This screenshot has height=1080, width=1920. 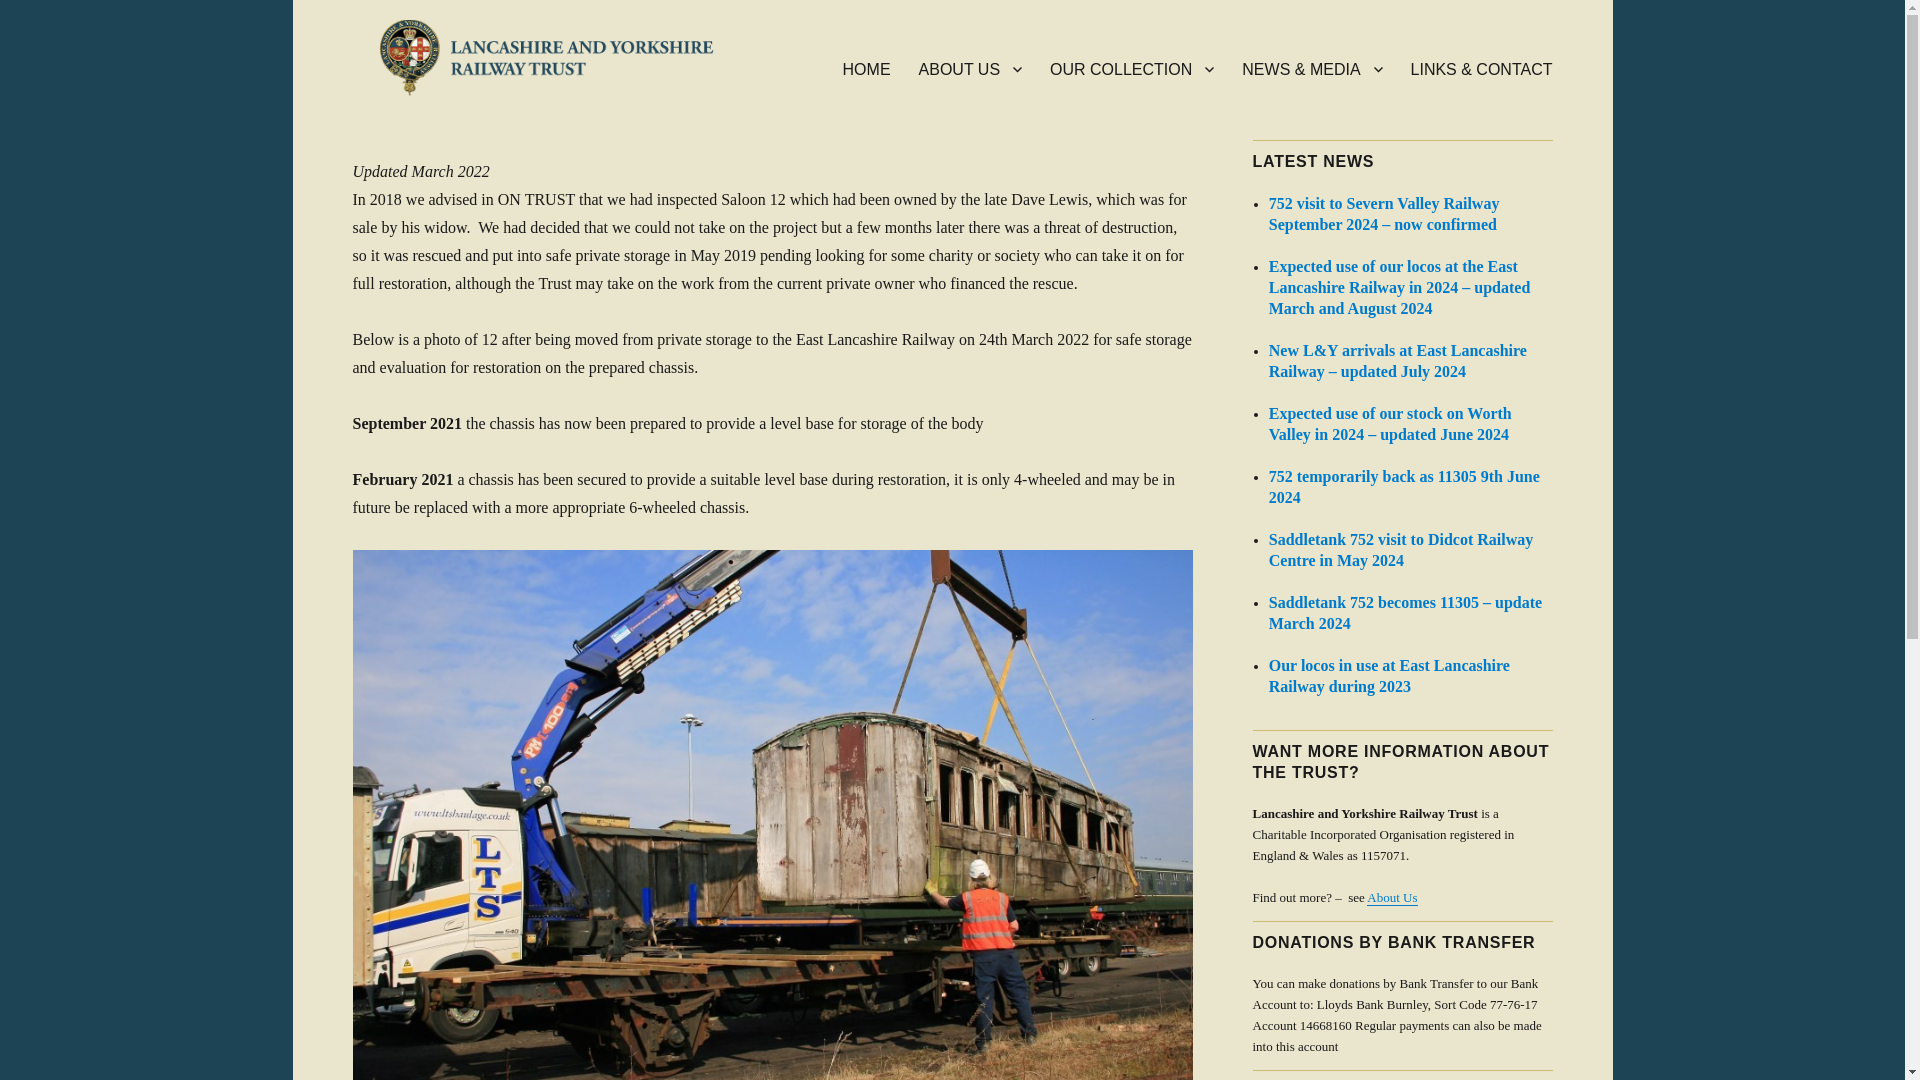 I want to click on OUR COLLECTION, so click(x=1132, y=68).